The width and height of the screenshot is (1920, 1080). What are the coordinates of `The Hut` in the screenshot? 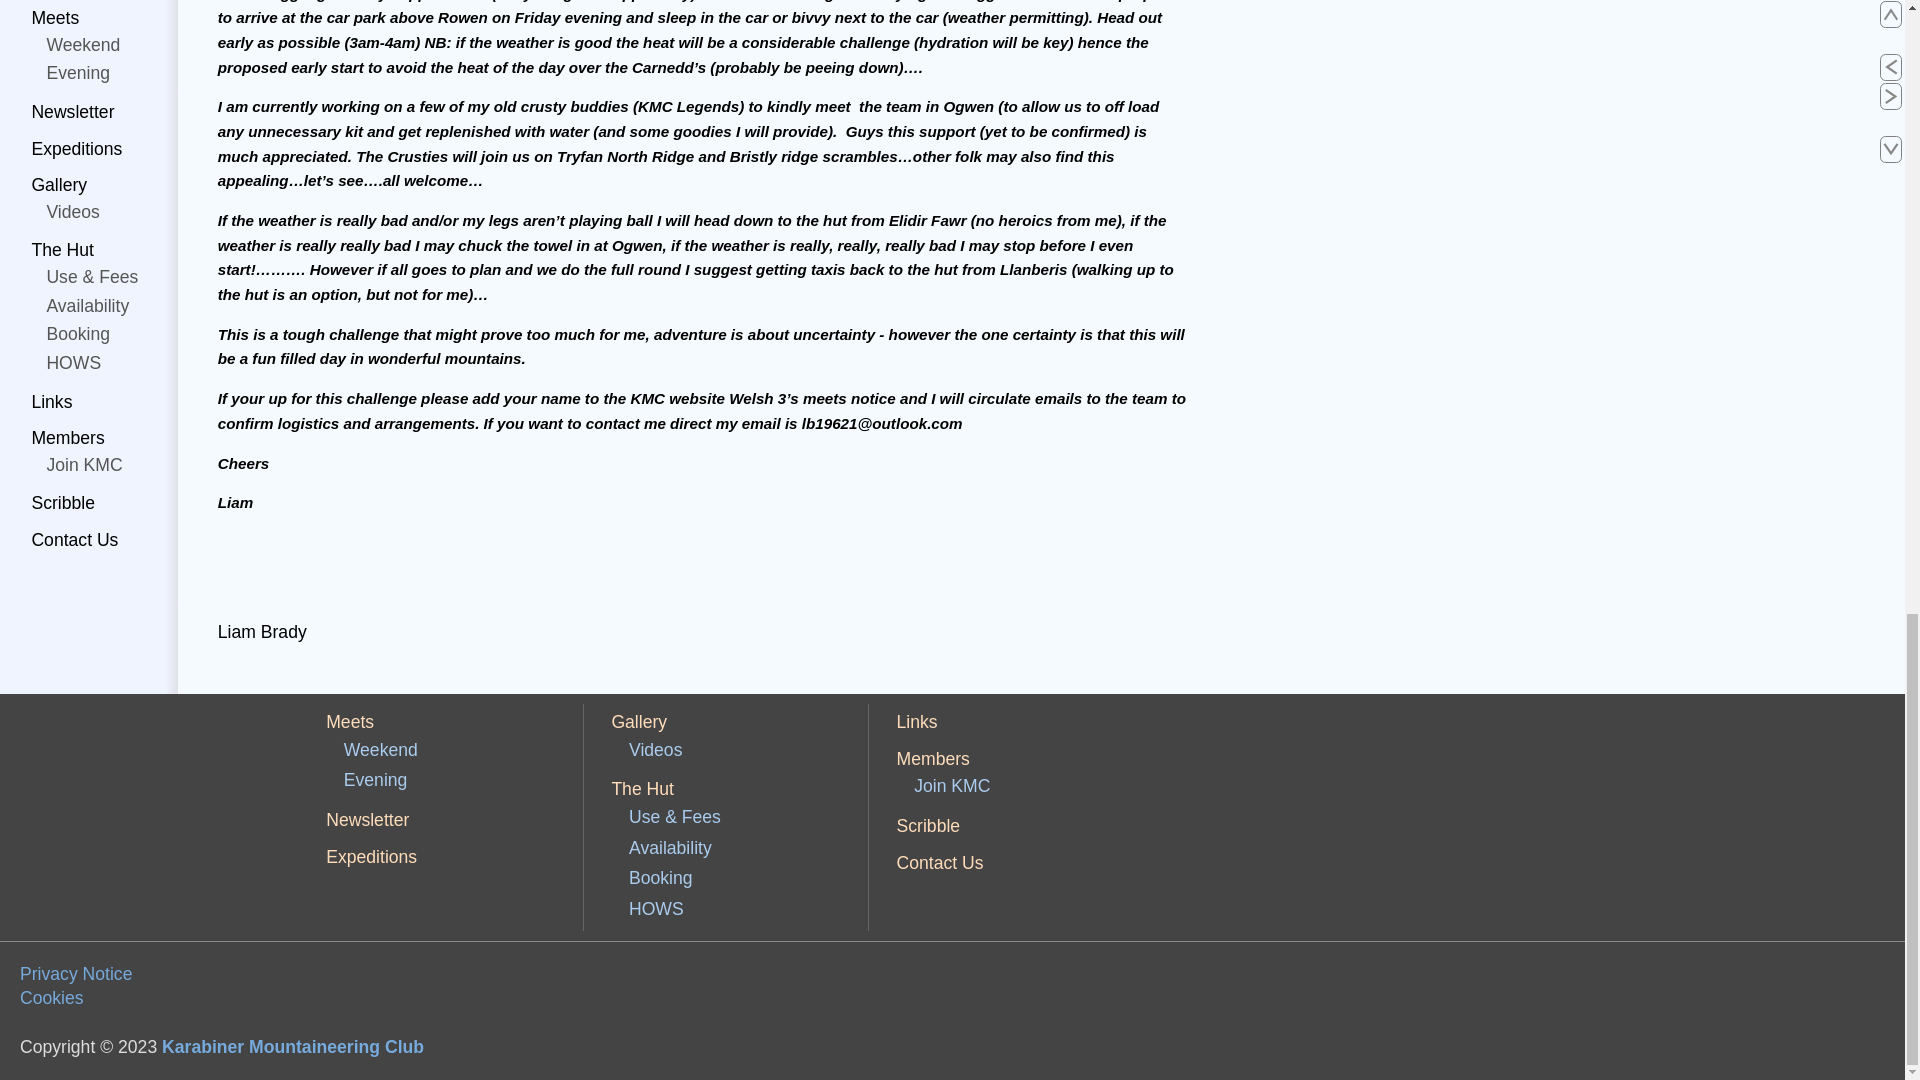 It's located at (642, 788).